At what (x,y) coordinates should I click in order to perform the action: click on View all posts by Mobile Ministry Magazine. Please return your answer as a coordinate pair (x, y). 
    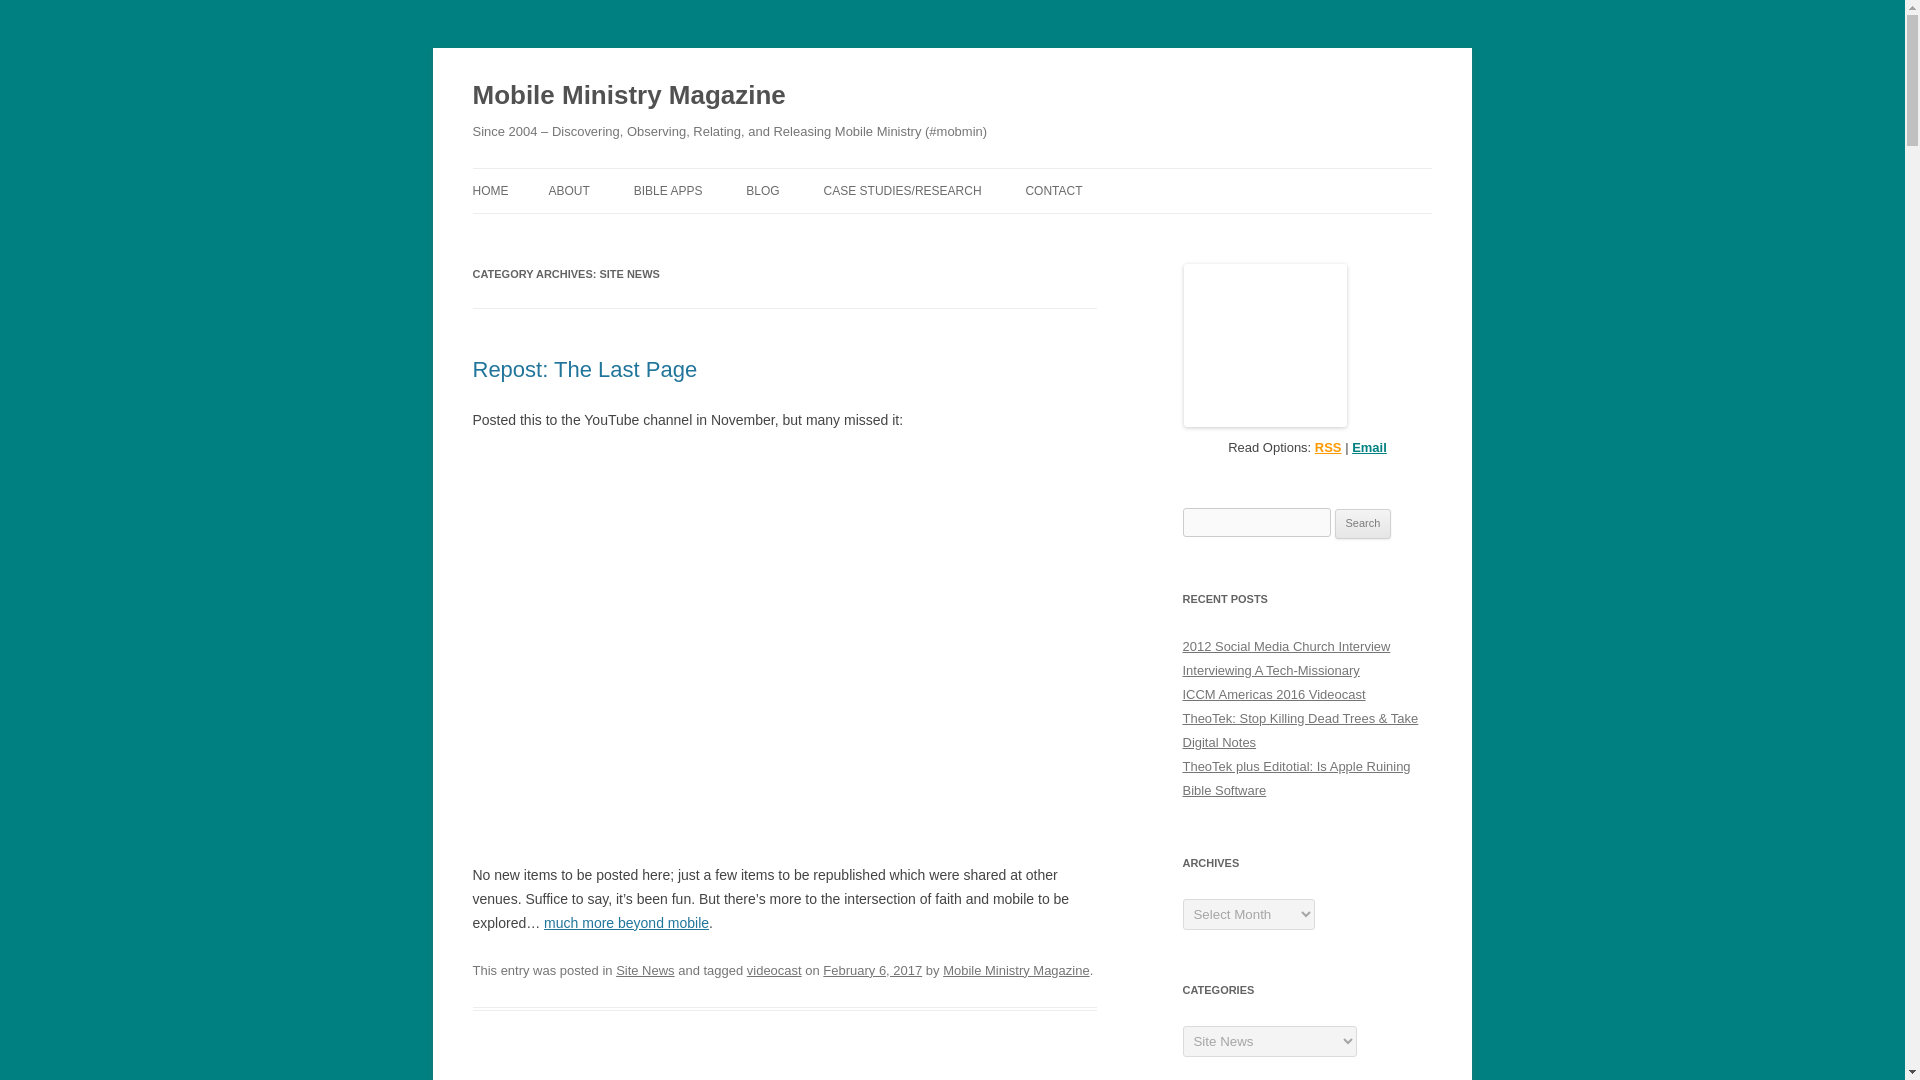
    Looking at the image, I should click on (1016, 970).